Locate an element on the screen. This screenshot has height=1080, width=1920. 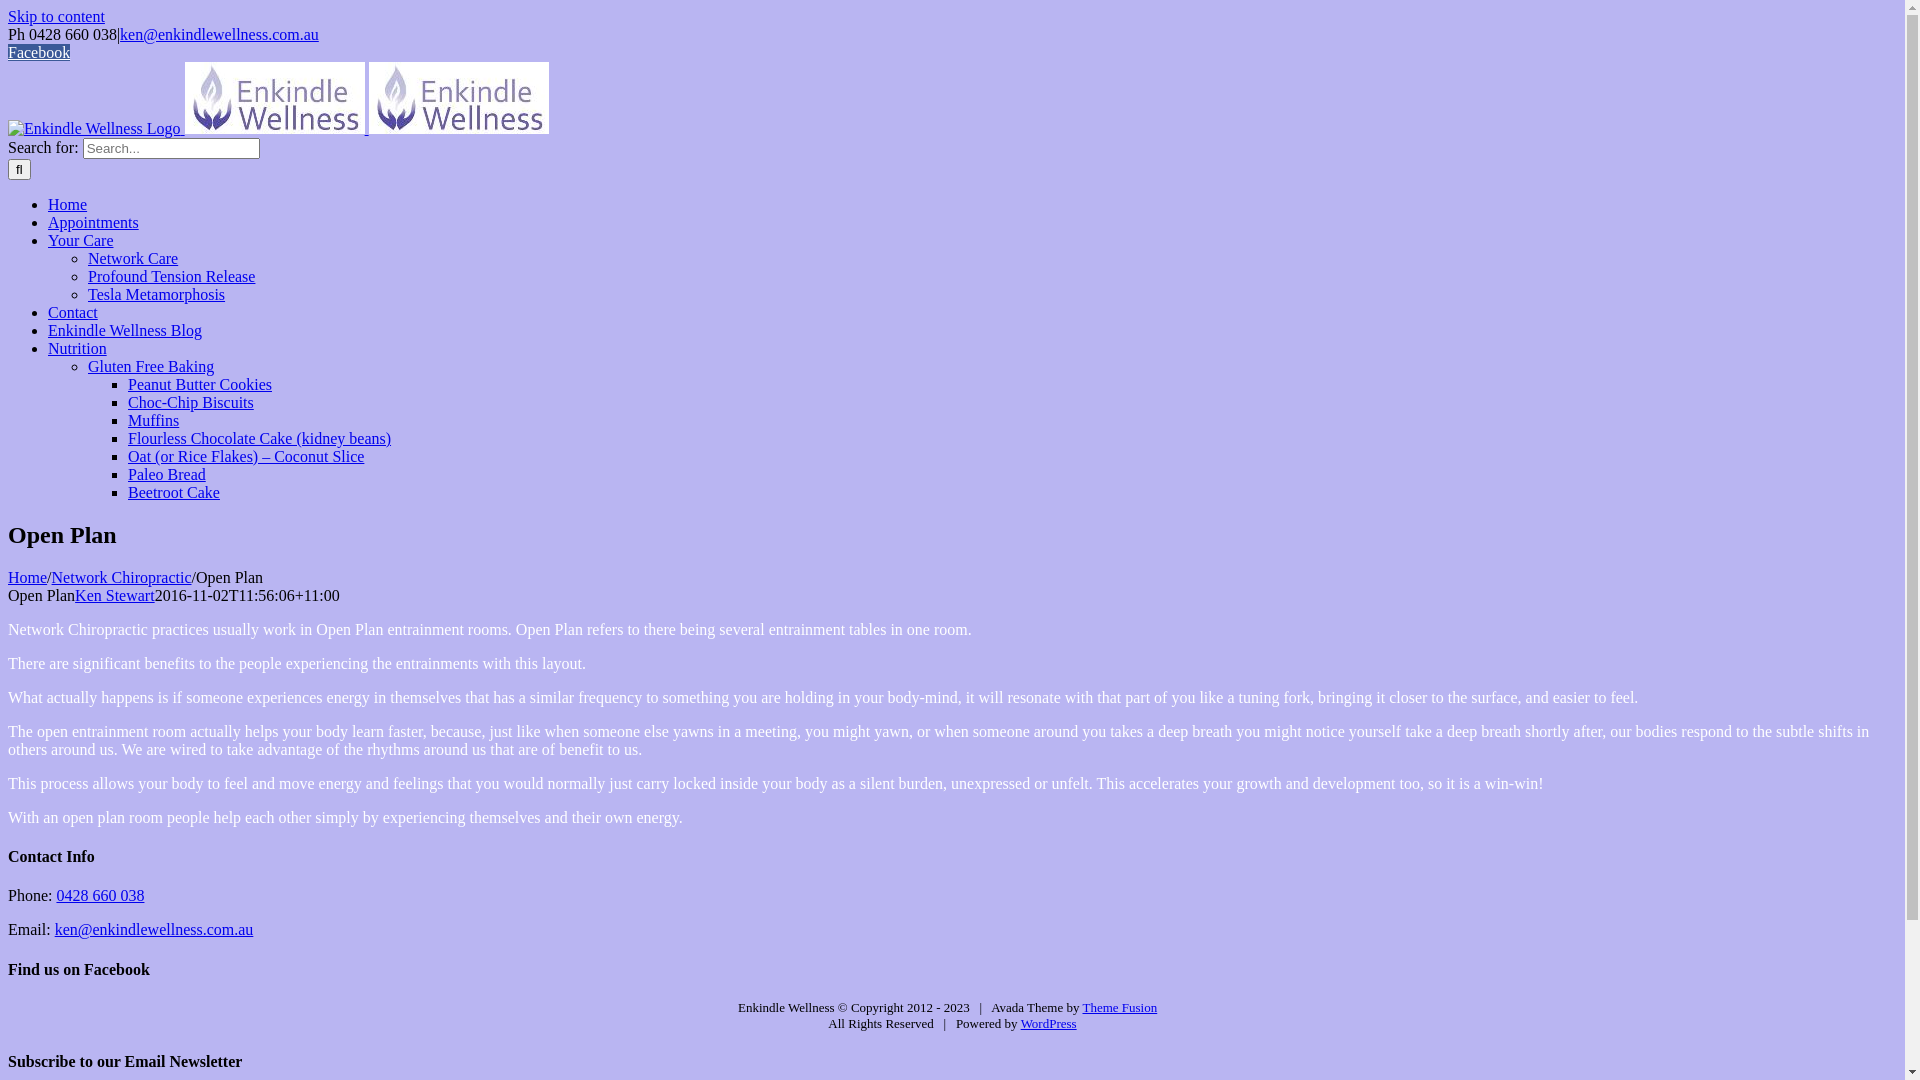
Gluten Free Baking is located at coordinates (151, 366).